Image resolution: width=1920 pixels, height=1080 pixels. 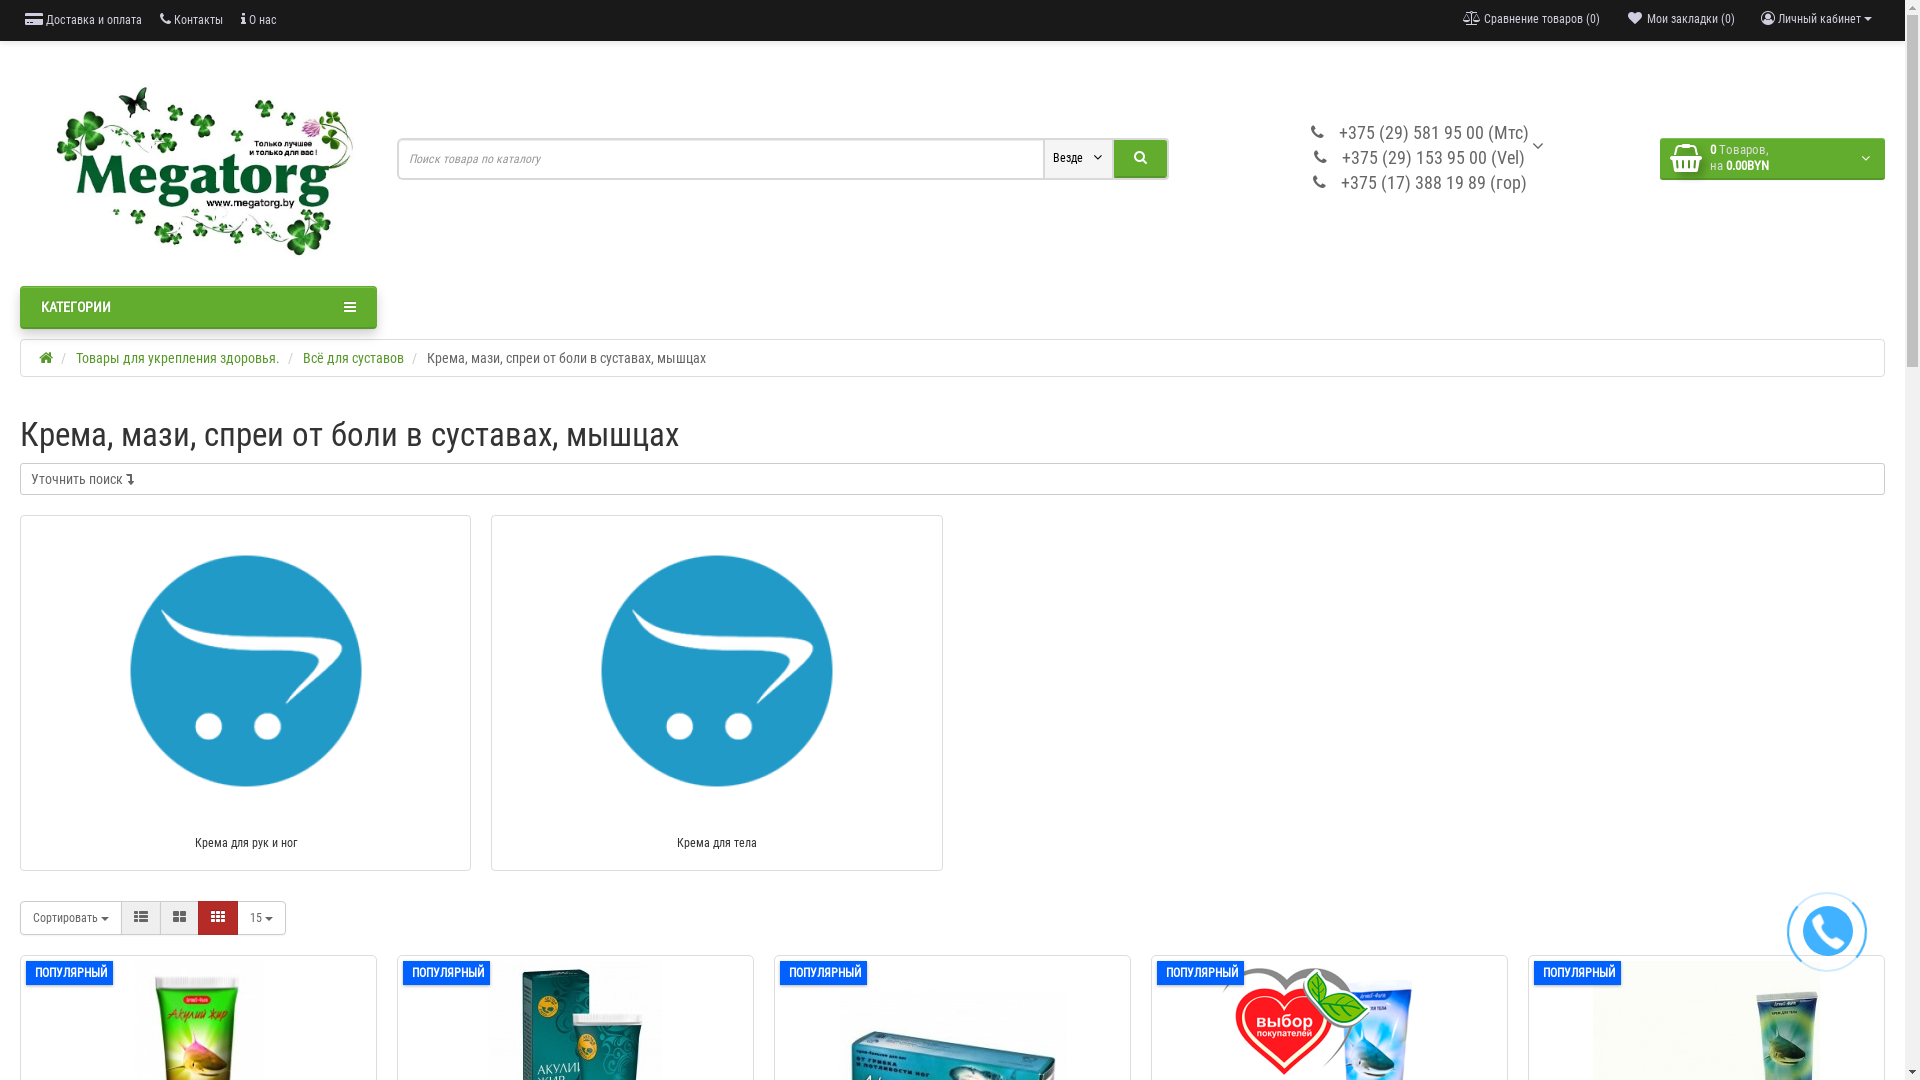 I want to click on 15, so click(x=262, y=918).